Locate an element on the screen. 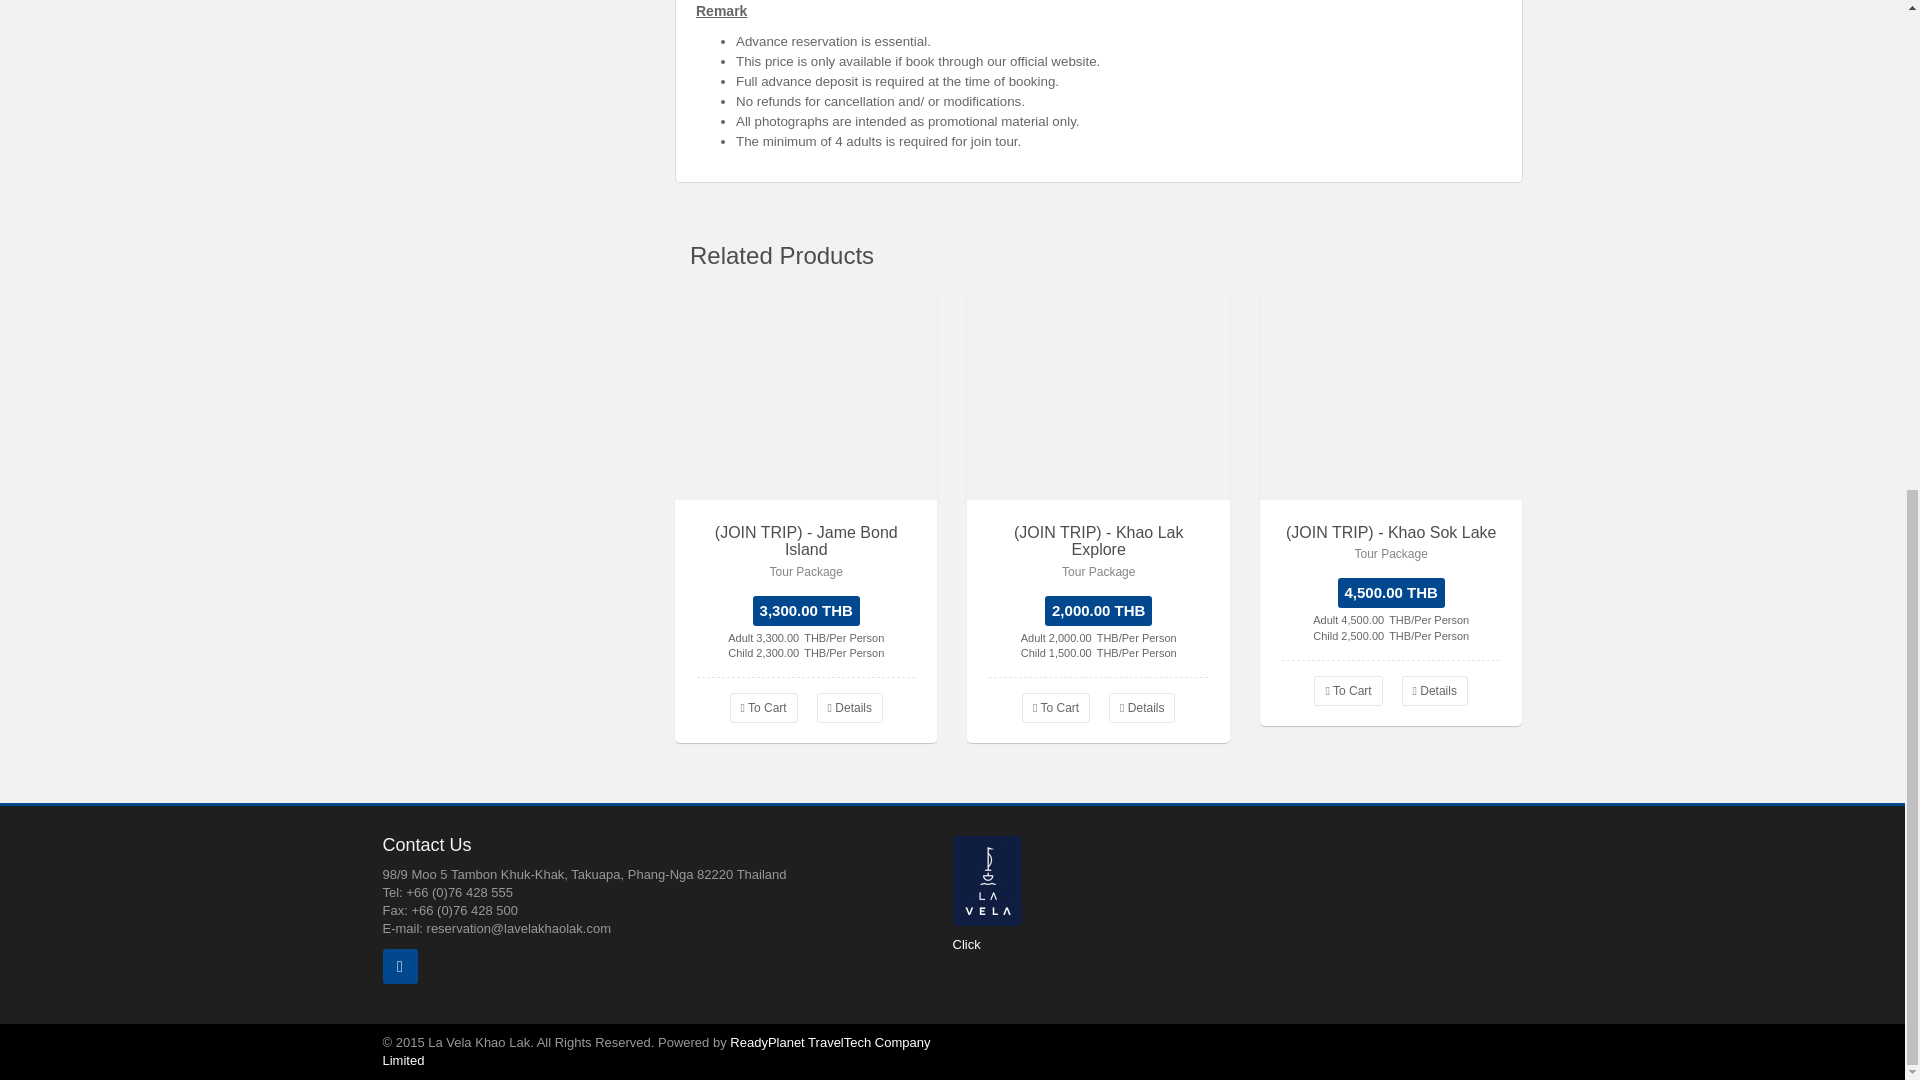 Image resolution: width=1920 pixels, height=1080 pixels. To Cart is located at coordinates (1056, 708).